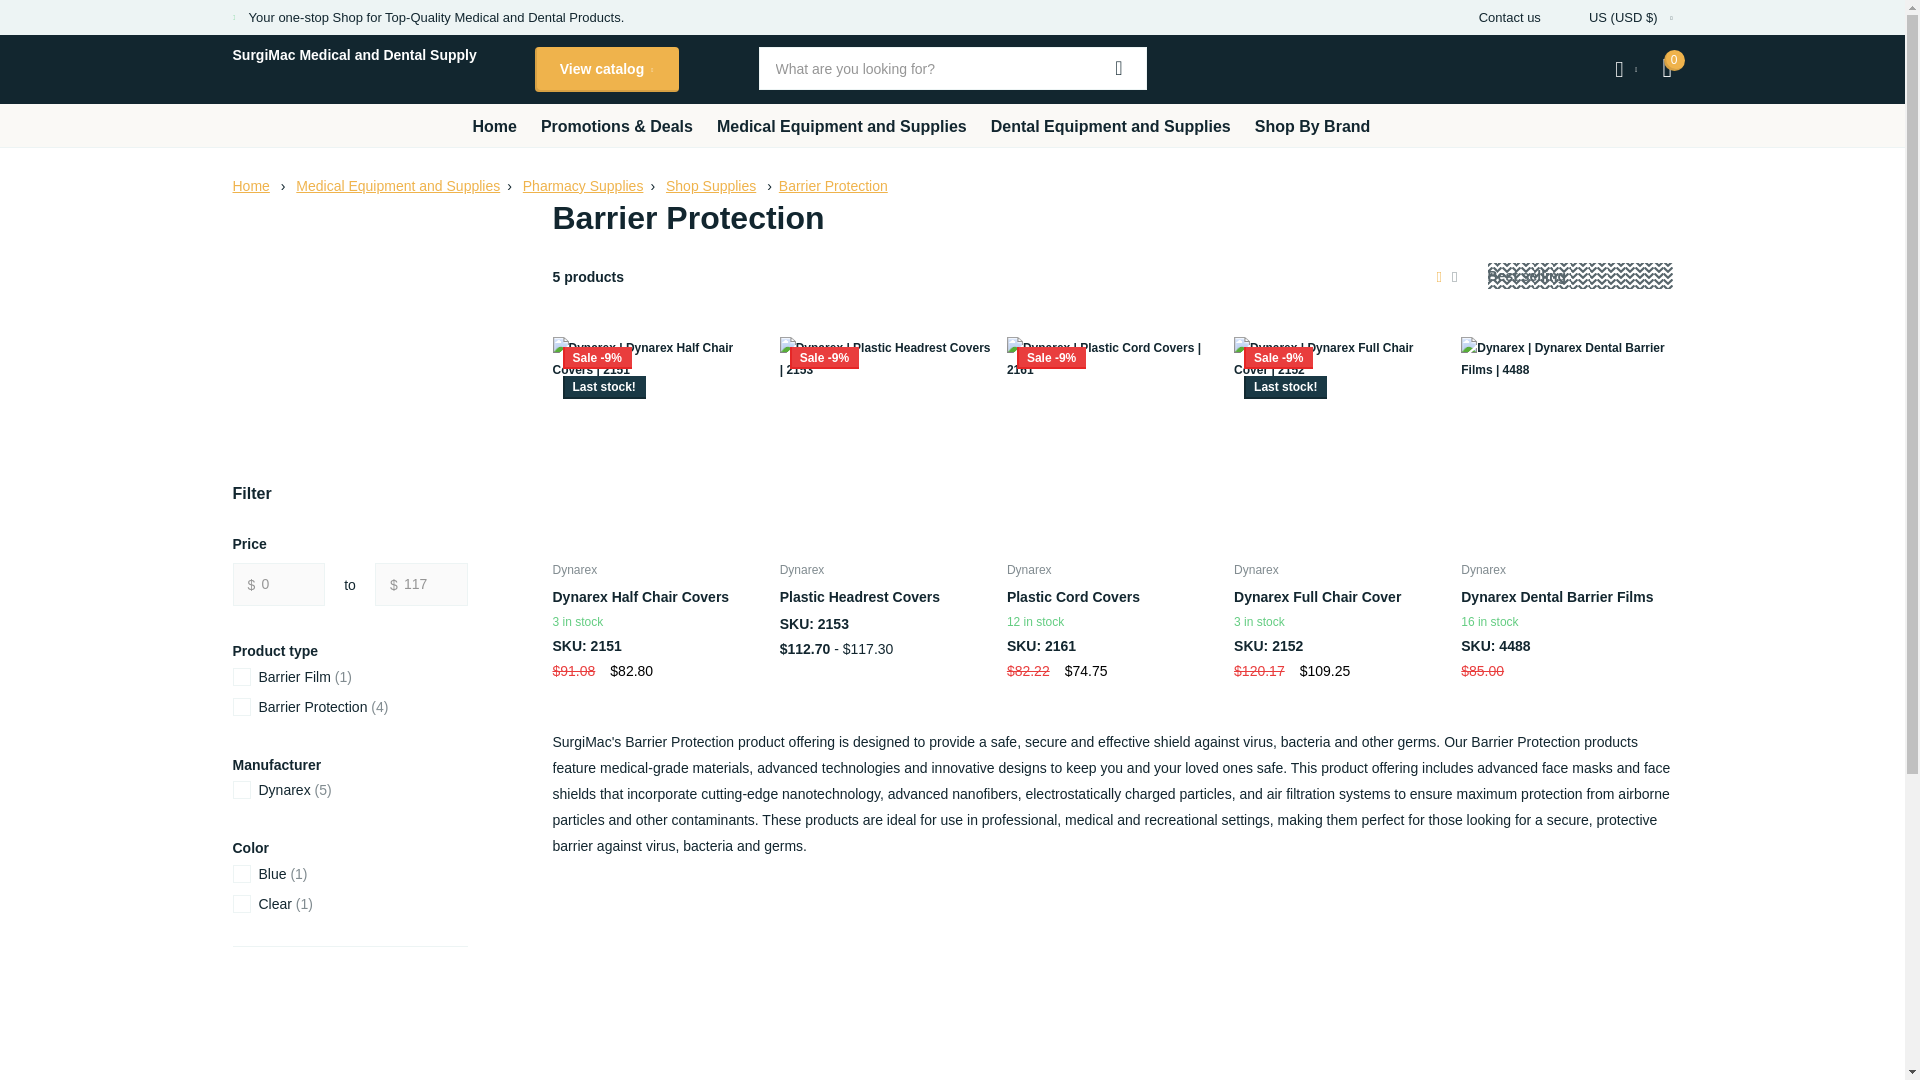 The image size is (1920, 1080). Describe the element at coordinates (605, 69) in the screenshot. I see `View catalog` at that location.